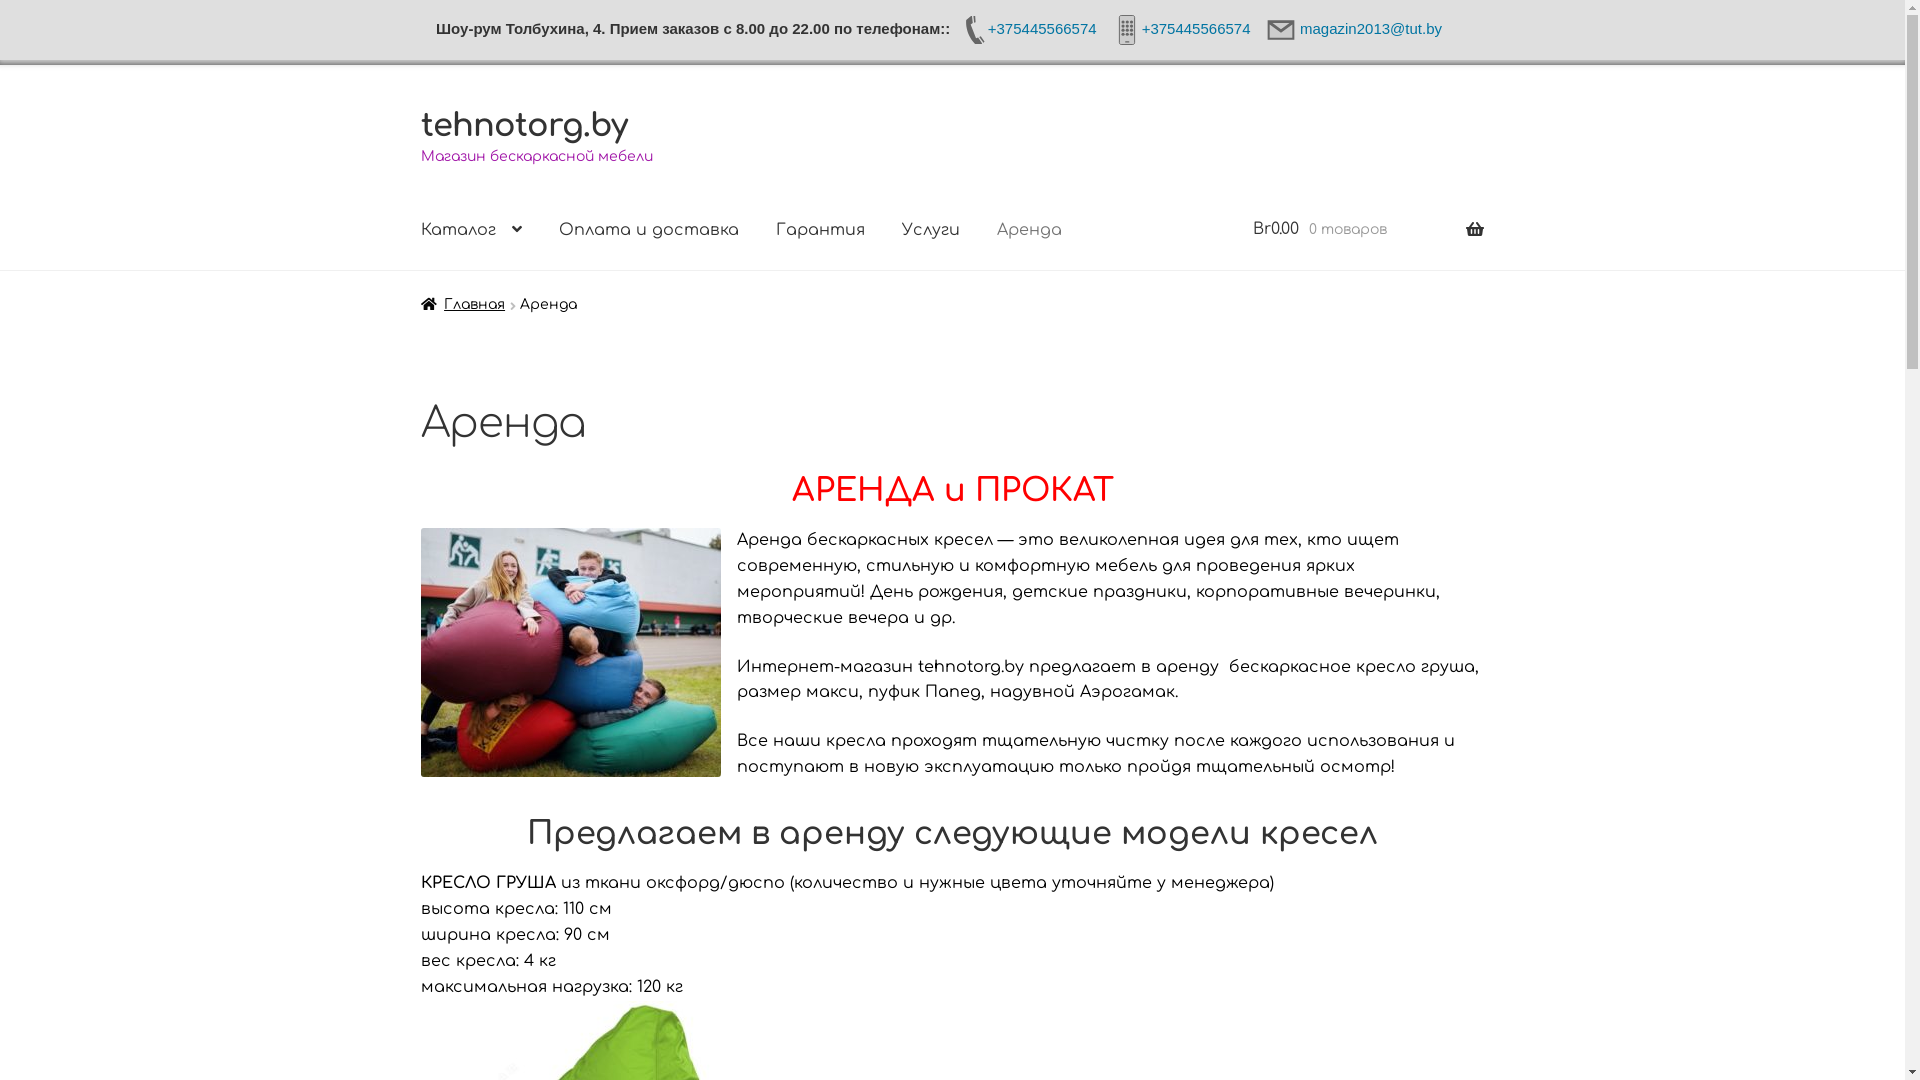 The image size is (1920, 1080). What do you see at coordinates (1356, 28) in the screenshot?
I see `magazin2013@tut.by` at bounding box center [1356, 28].